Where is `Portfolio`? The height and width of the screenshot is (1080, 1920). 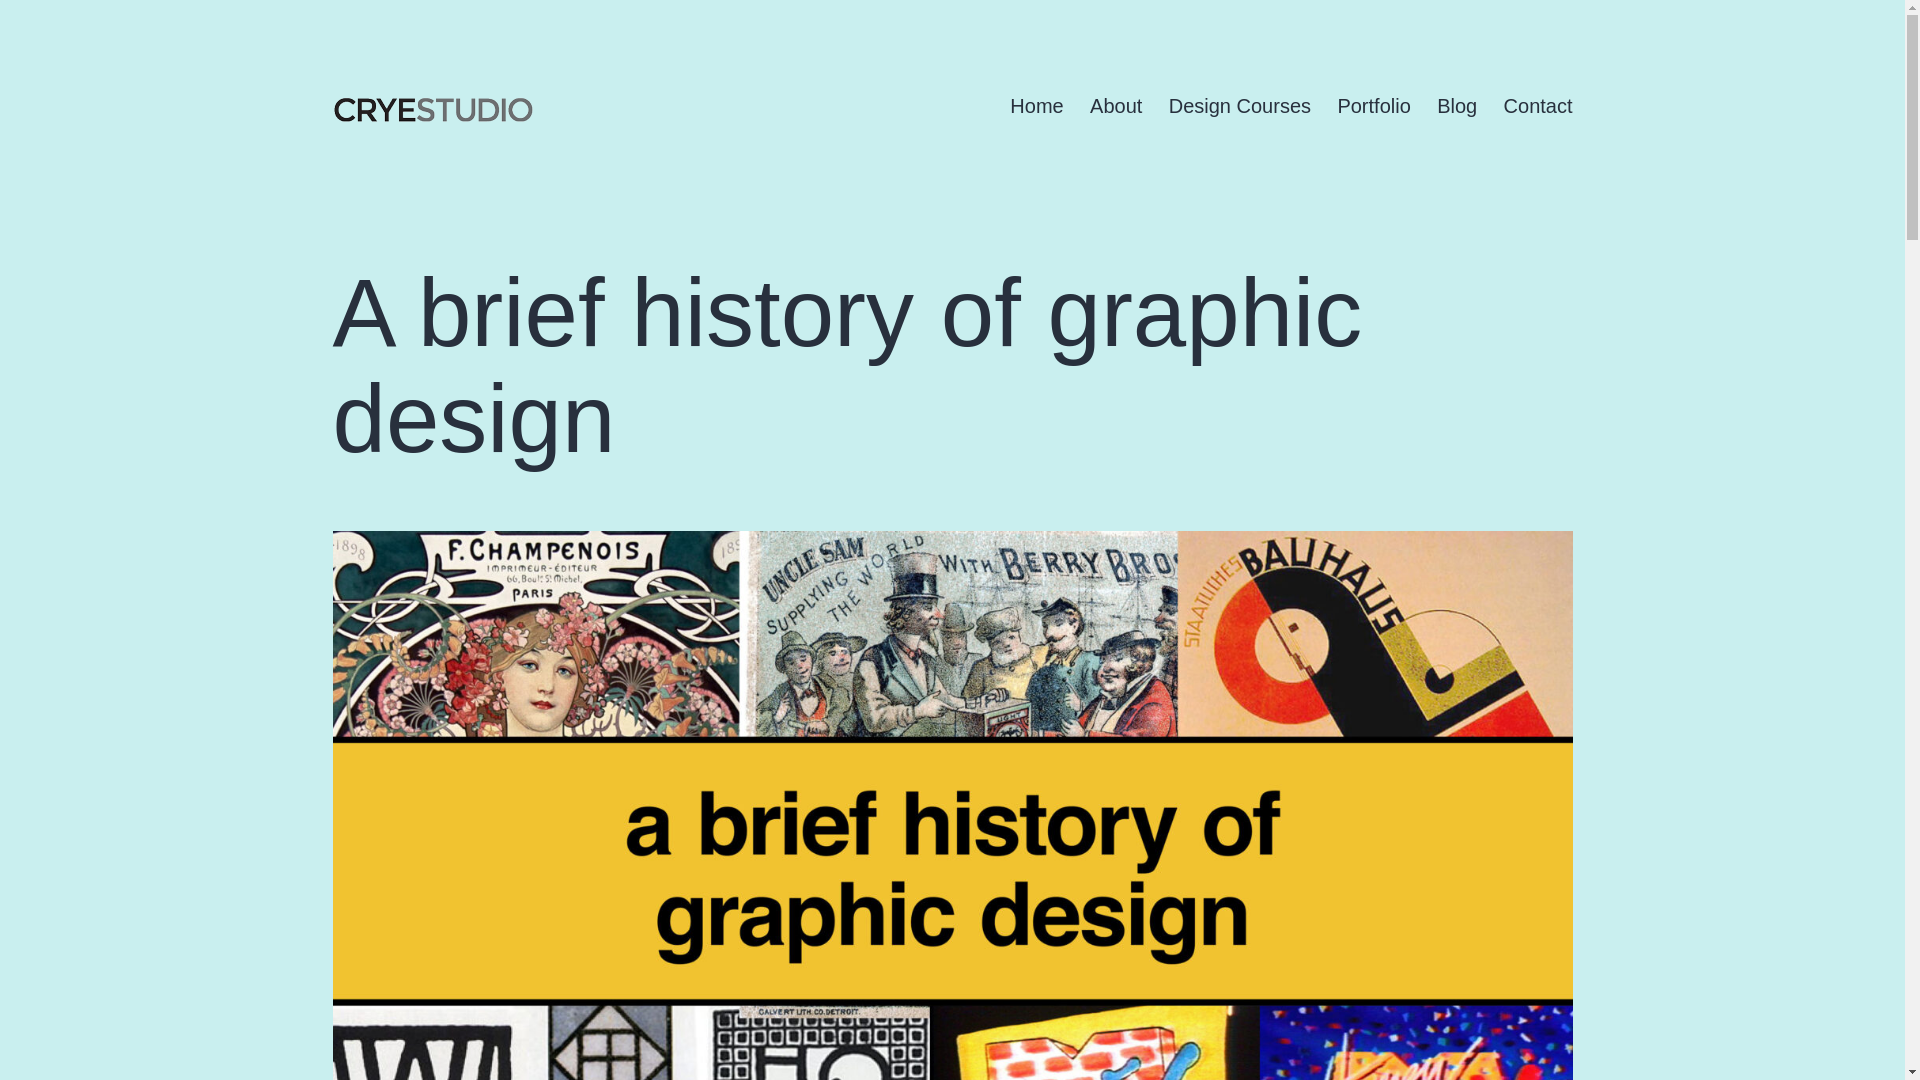
Portfolio is located at coordinates (1374, 105).